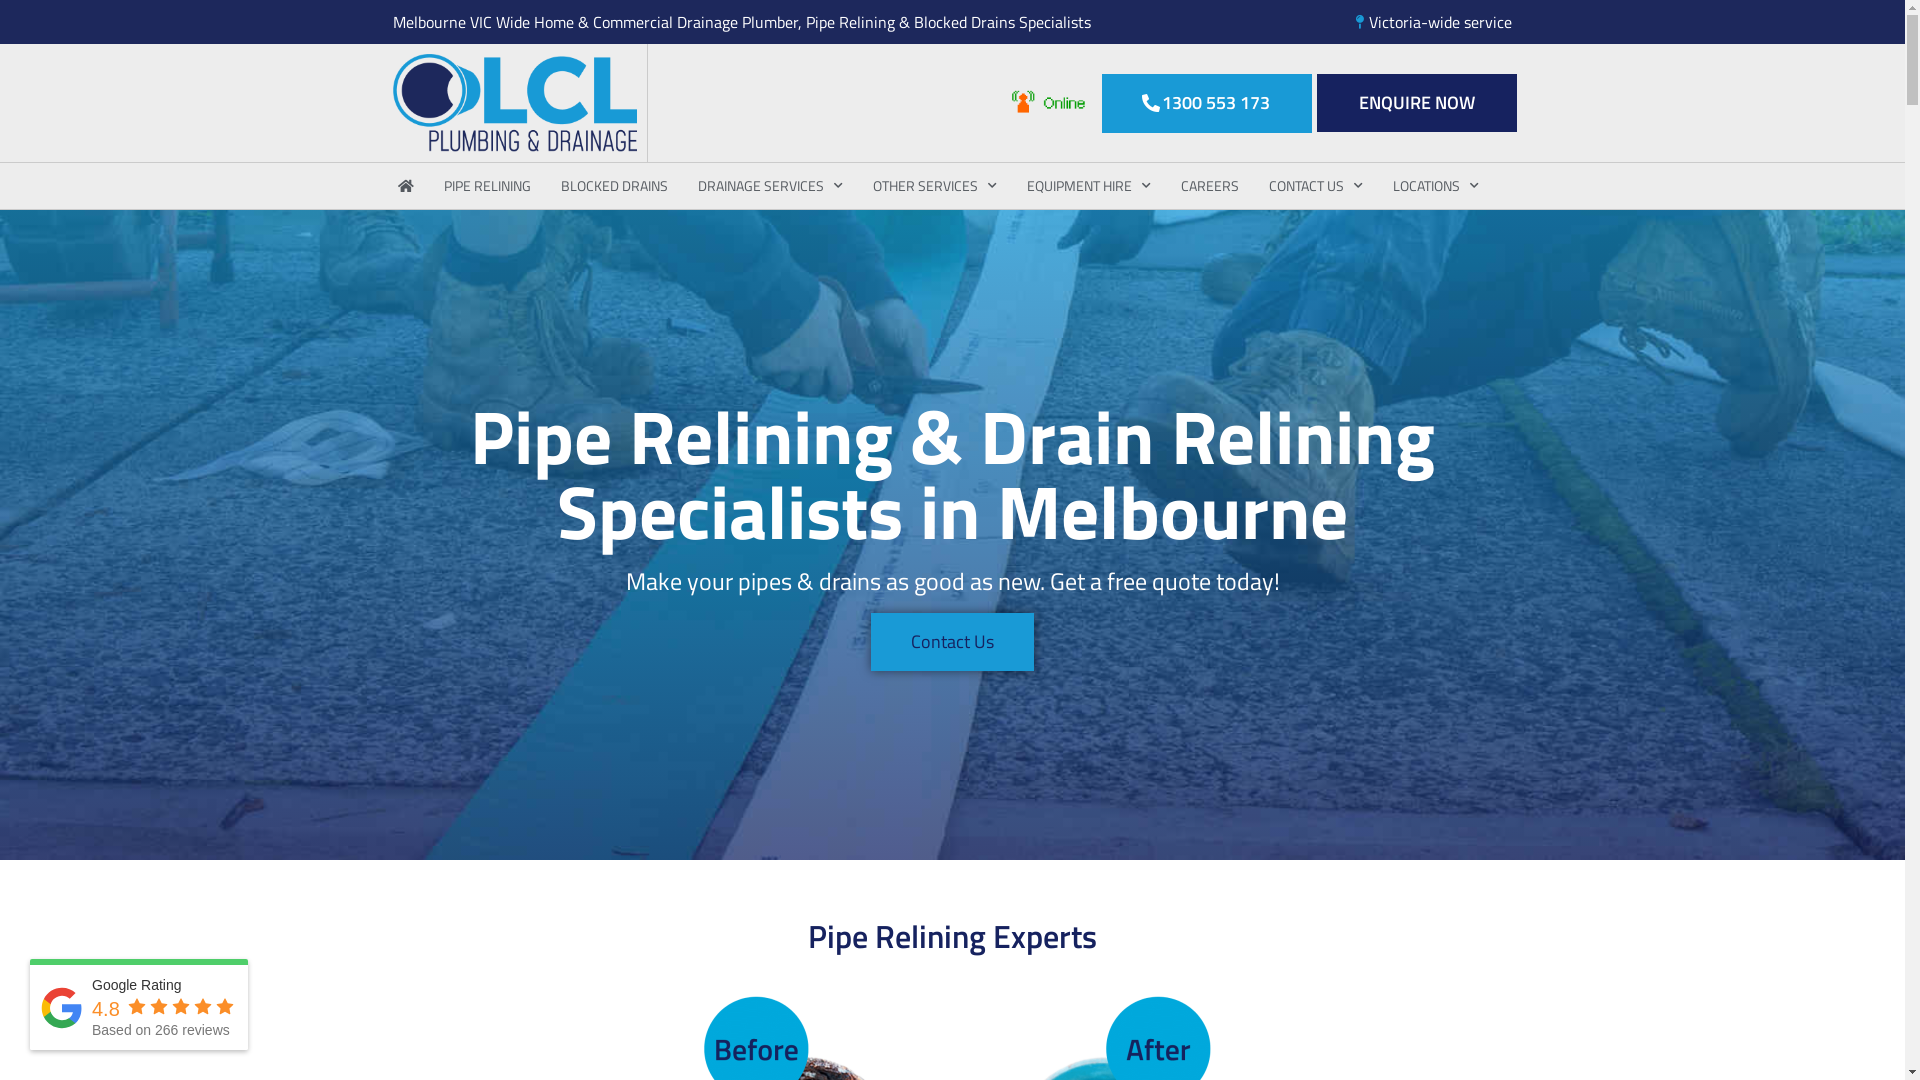 This screenshot has height=1080, width=1920. Describe the element at coordinates (1089, 186) in the screenshot. I see `EQUIPMENT HIRE` at that location.